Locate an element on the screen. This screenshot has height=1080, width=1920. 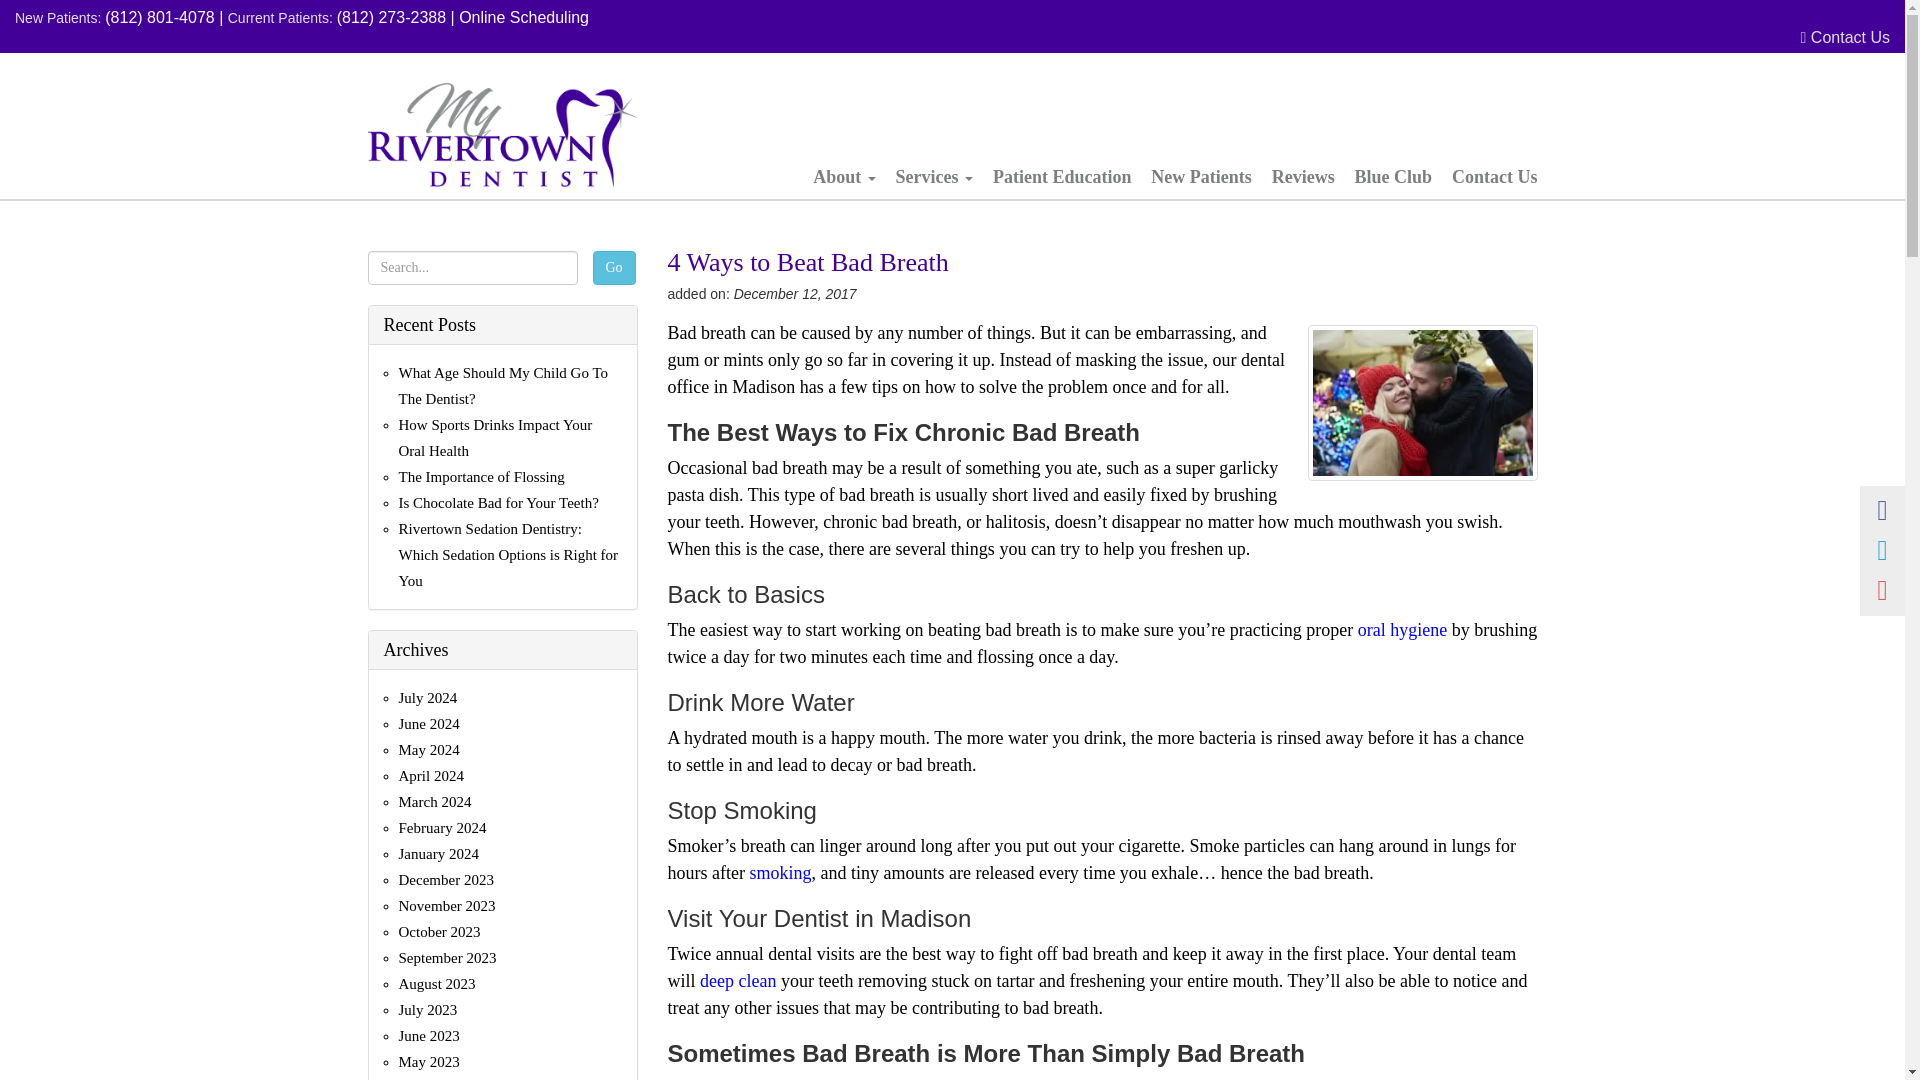
deep clean is located at coordinates (738, 980).